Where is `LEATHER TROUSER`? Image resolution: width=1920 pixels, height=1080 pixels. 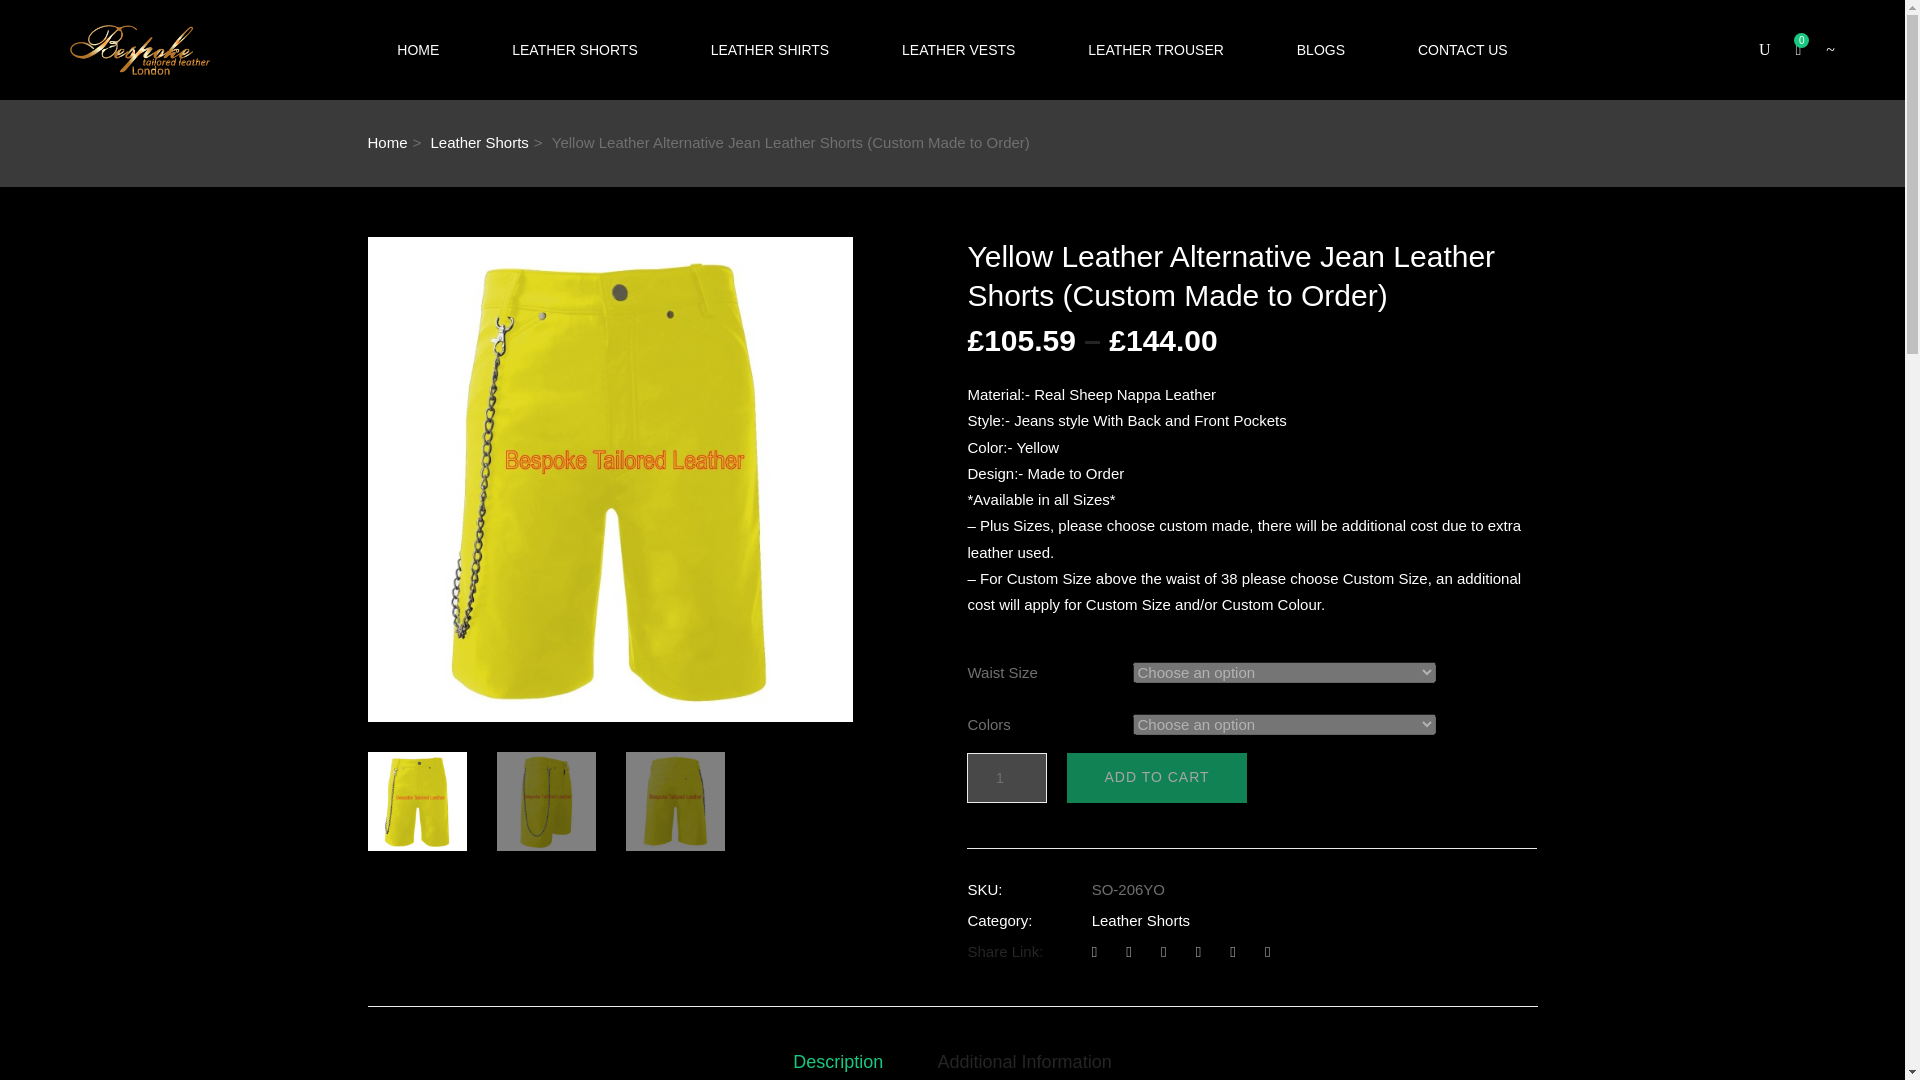 LEATHER TROUSER is located at coordinates (1156, 50).